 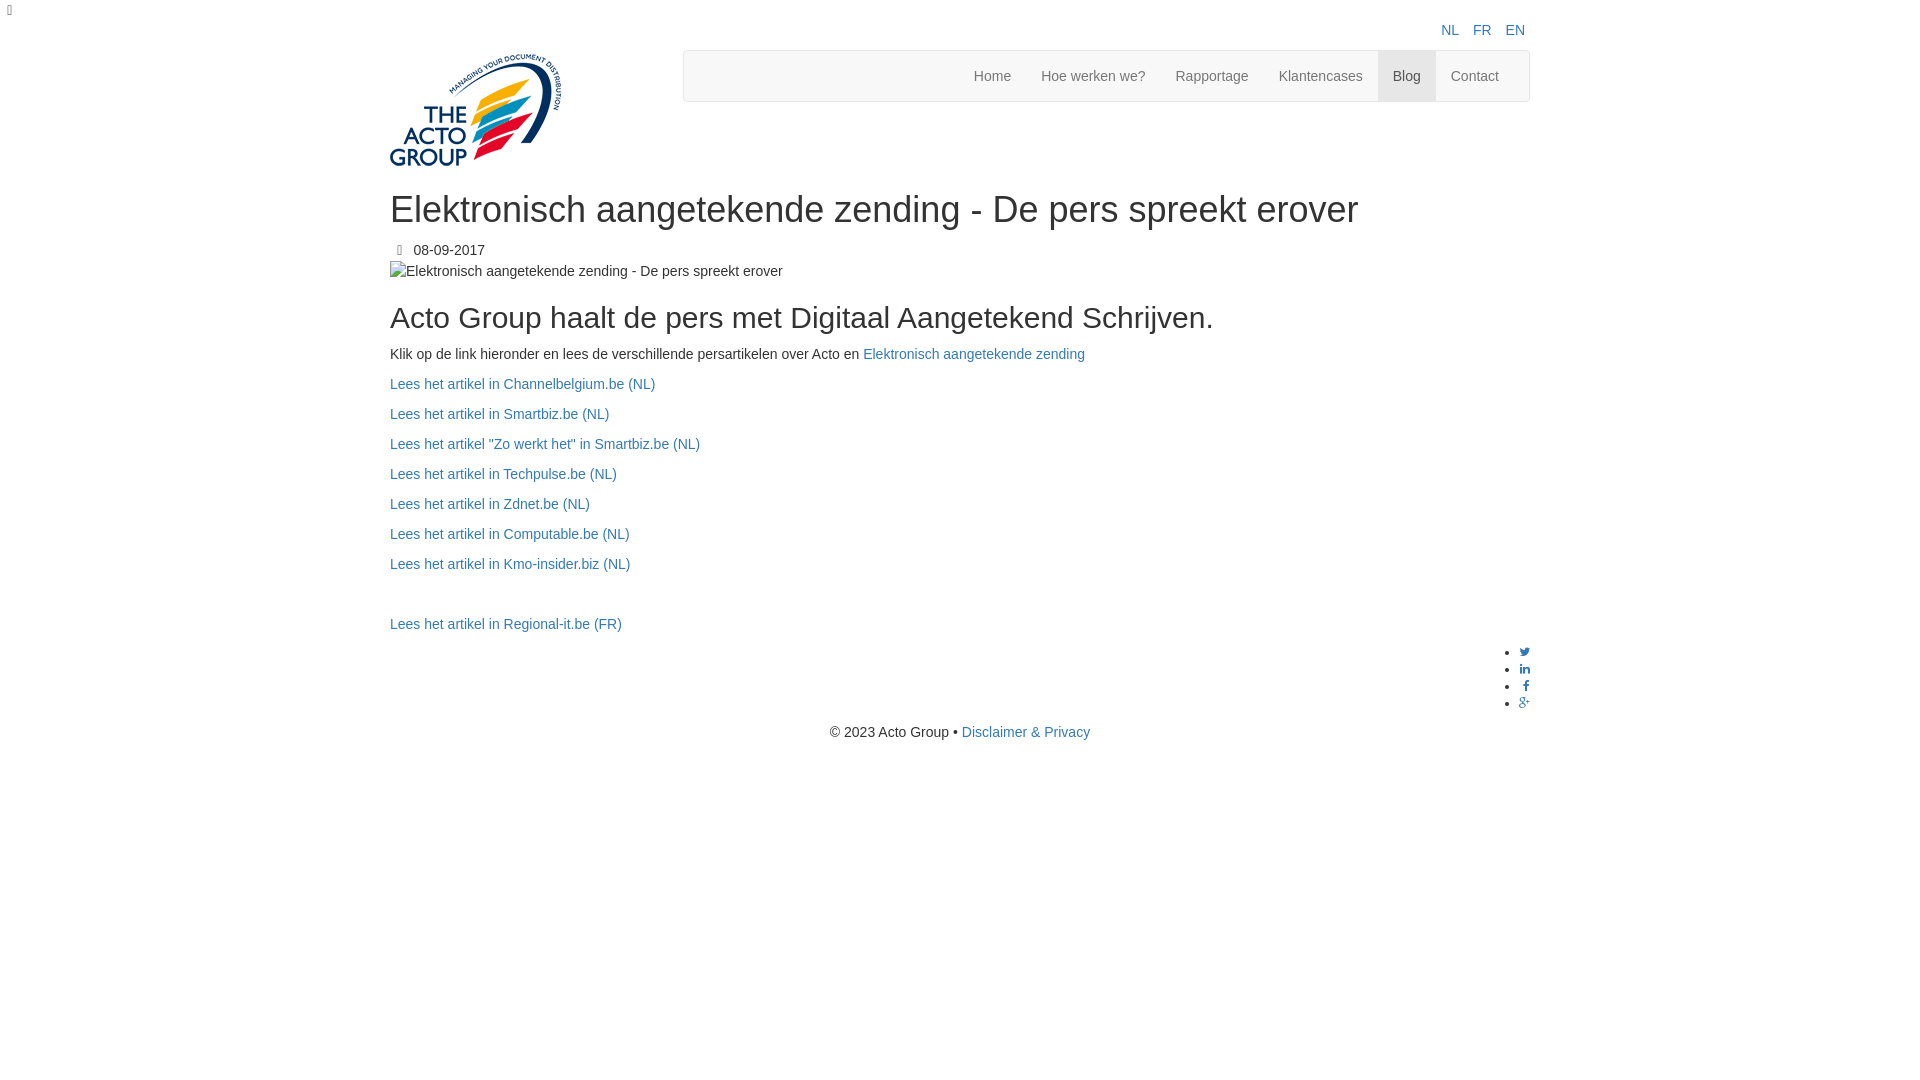 I want to click on FR, so click(x=1482, y=30).